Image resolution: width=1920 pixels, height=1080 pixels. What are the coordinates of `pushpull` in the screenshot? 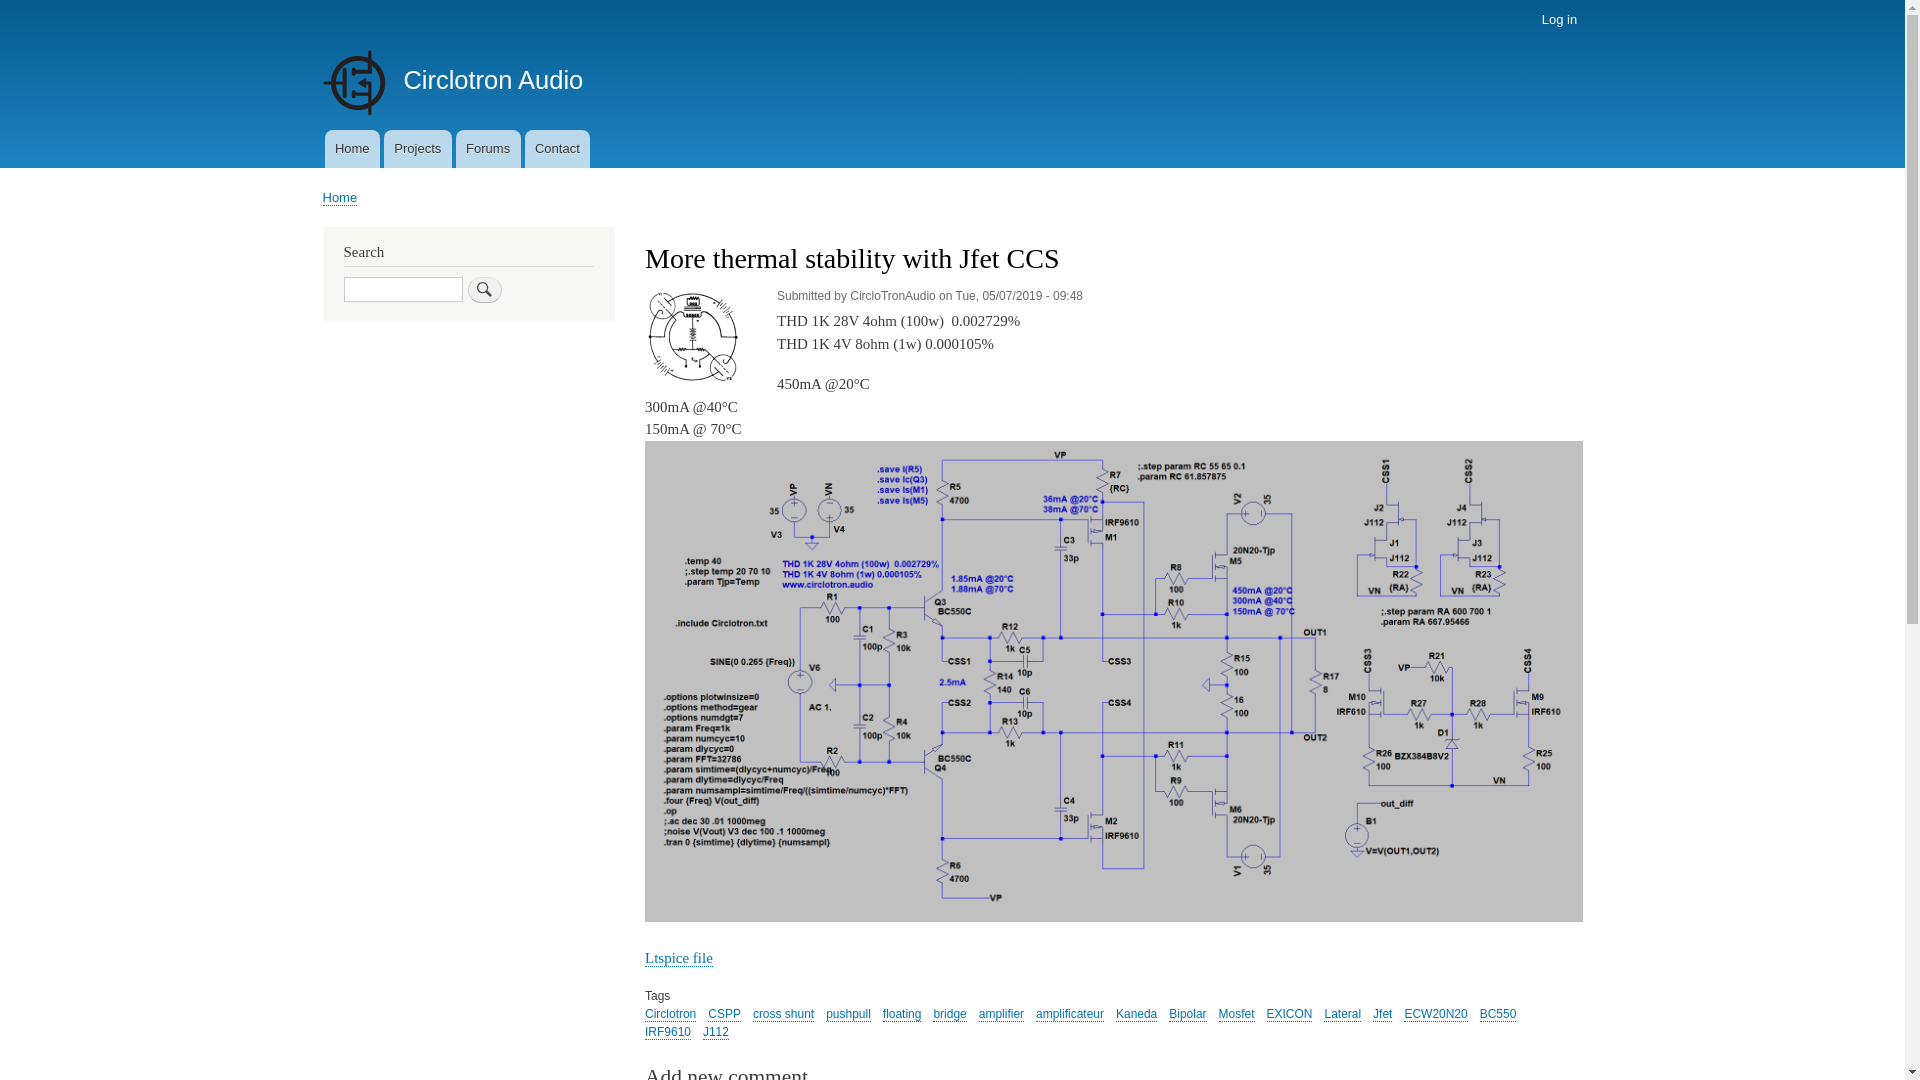 It's located at (848, 1014).